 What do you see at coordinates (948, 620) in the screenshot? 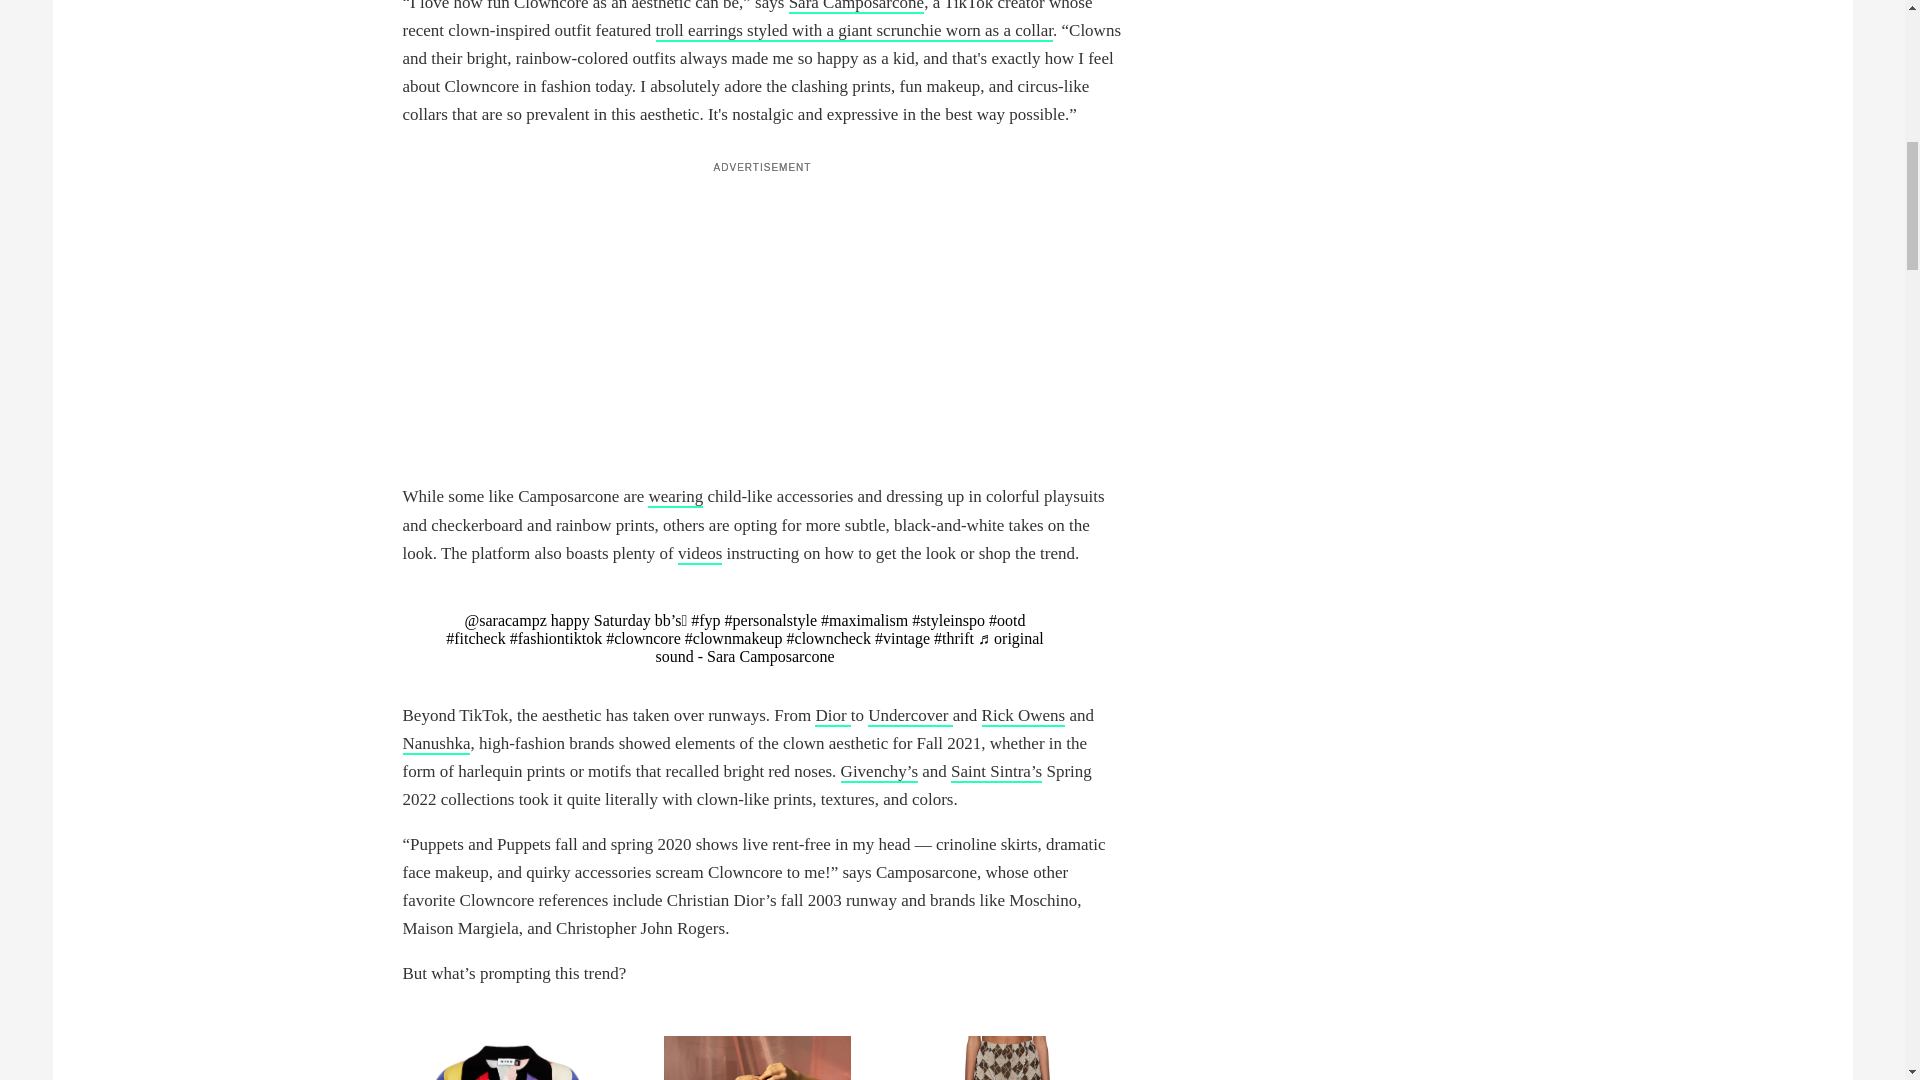
I see `styleinspo` at bounding box center [948, 620].